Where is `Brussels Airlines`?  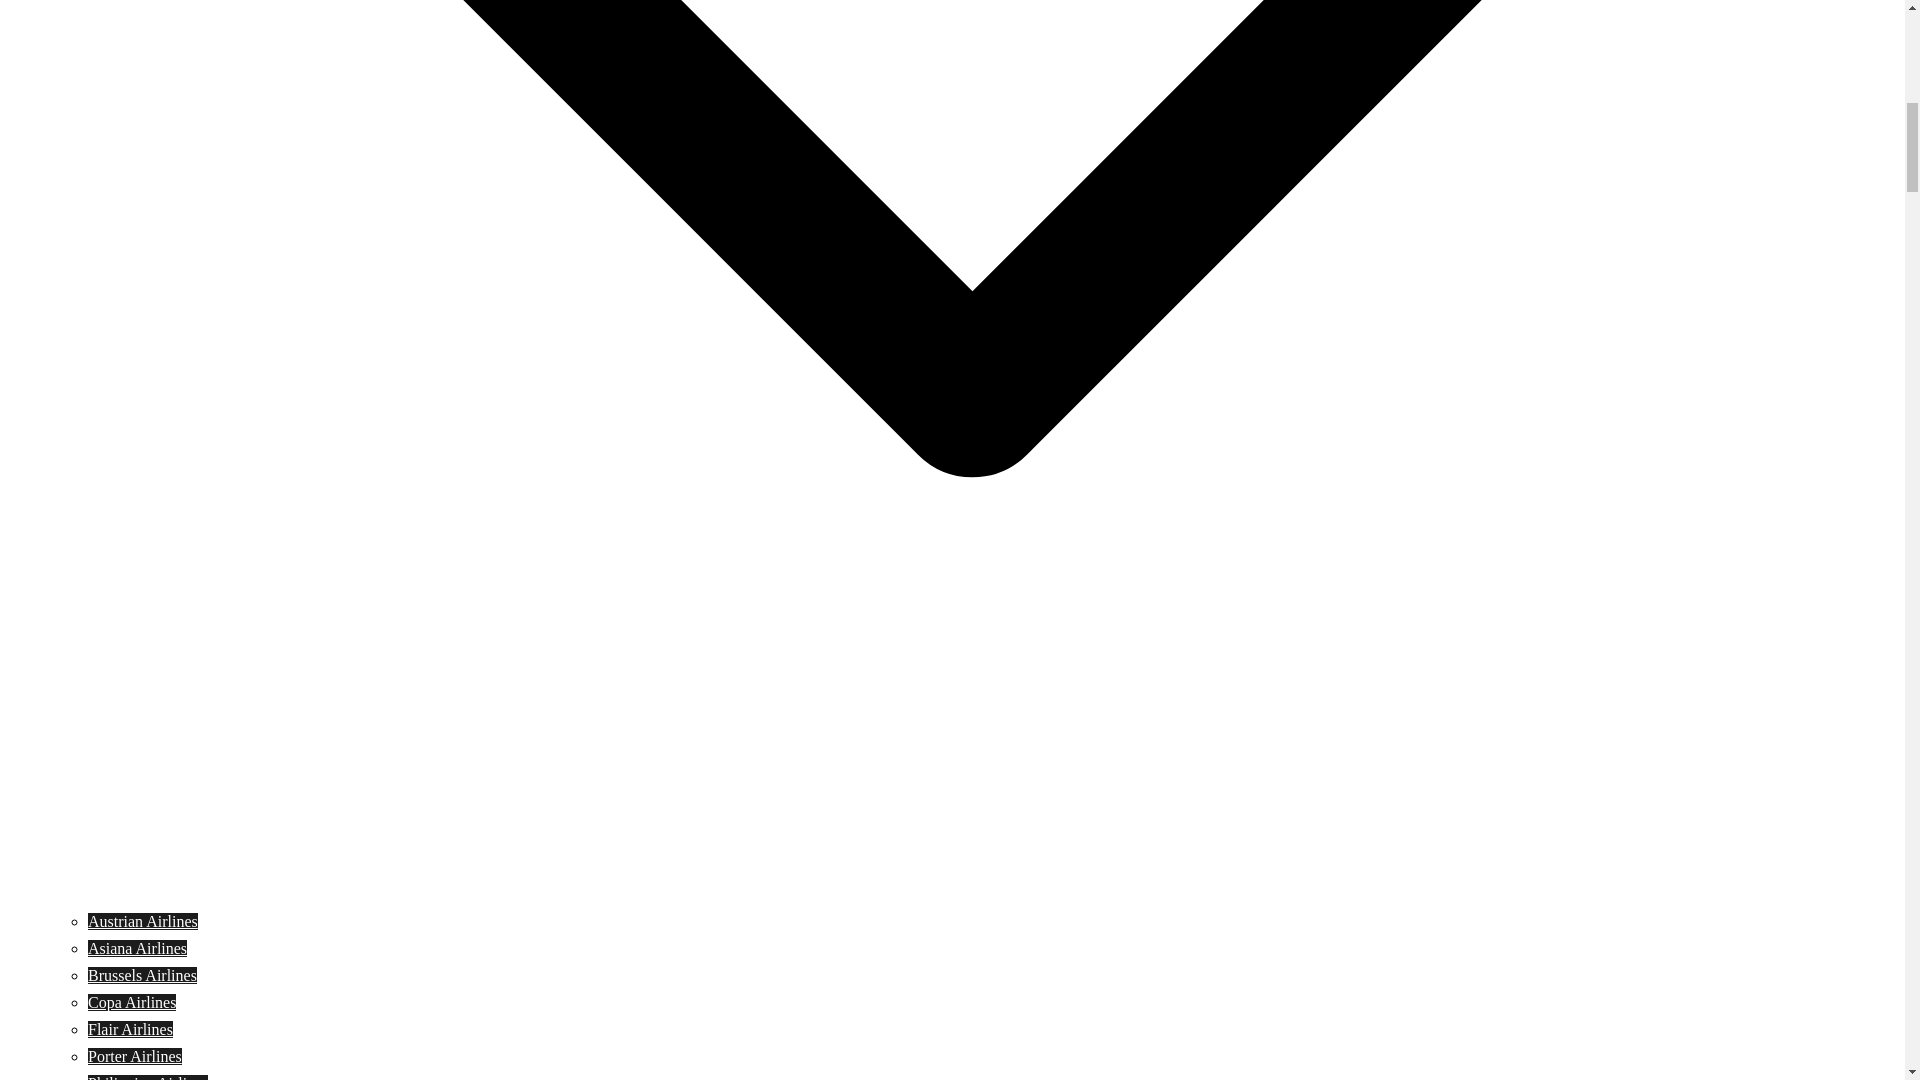 Brussels Airlines is located at coordinates (142, 974).